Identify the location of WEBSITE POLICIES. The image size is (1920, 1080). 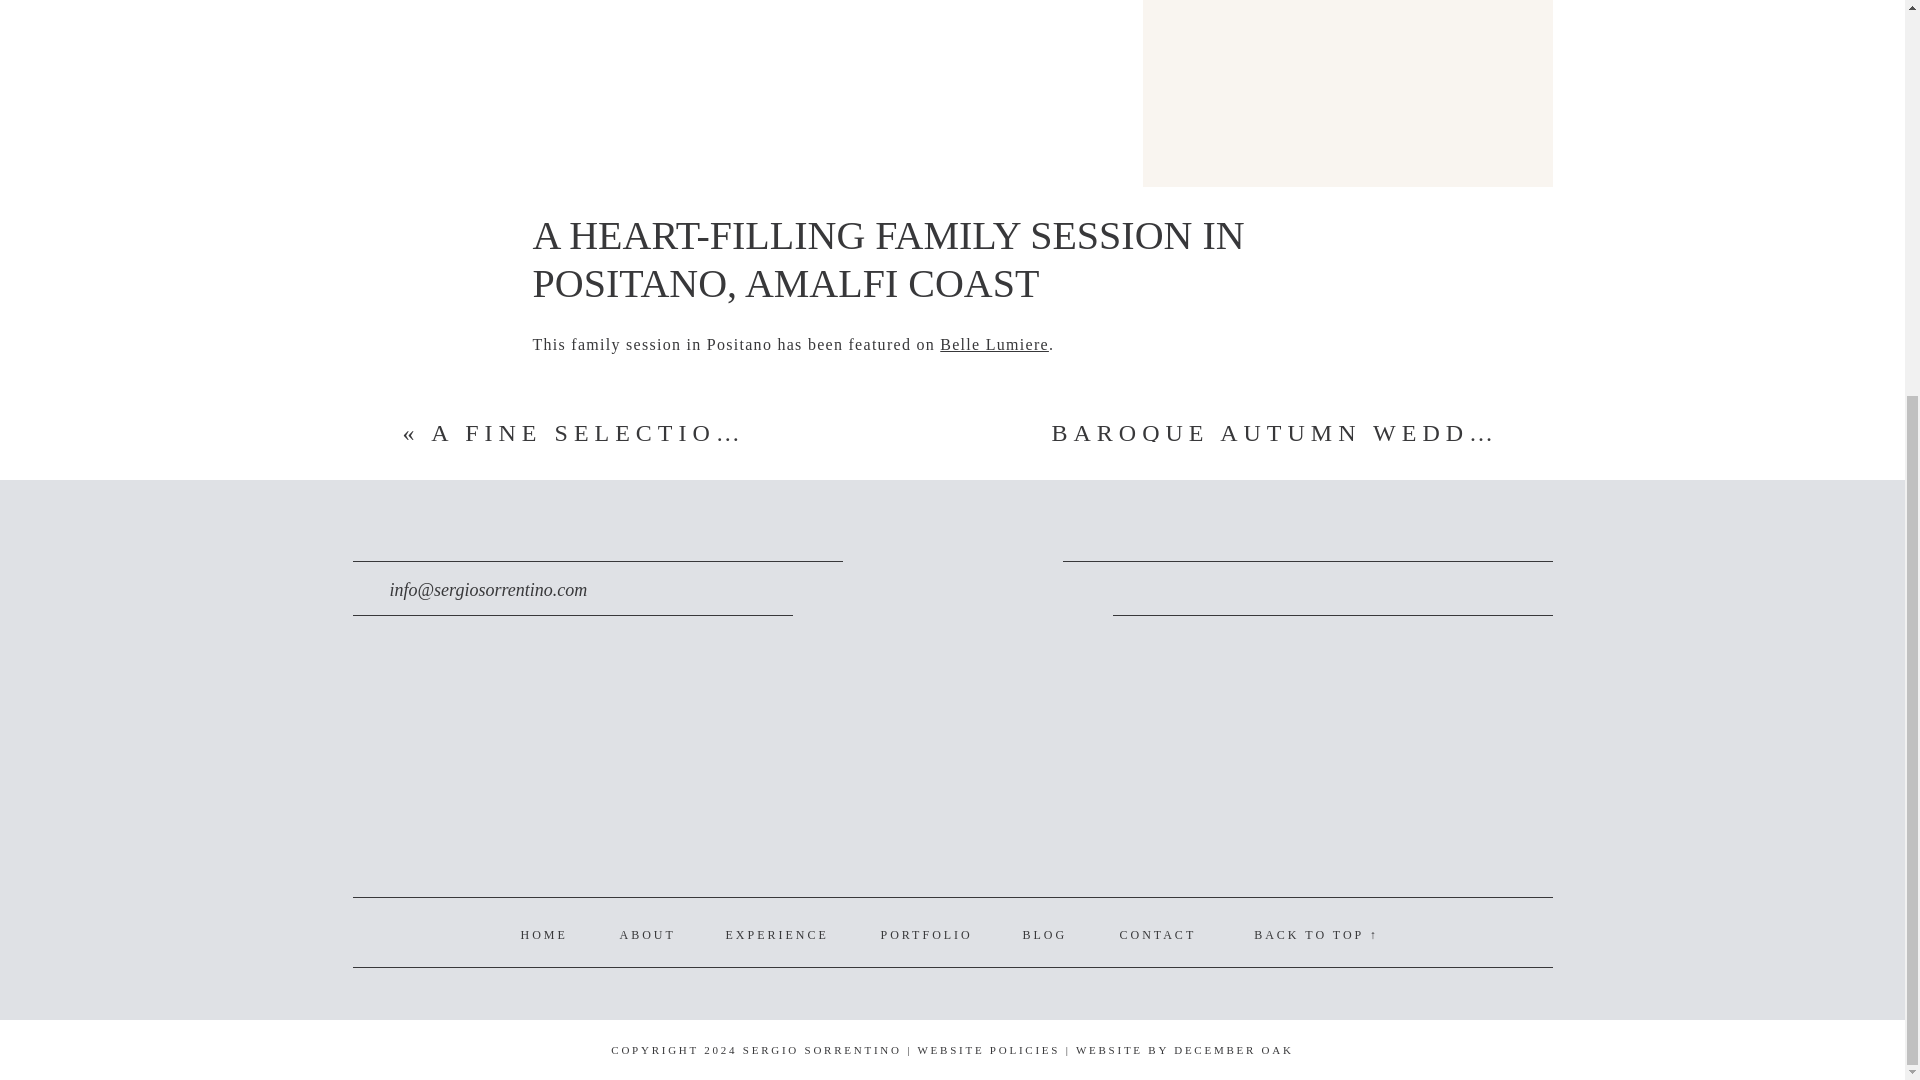
(988, 1050).